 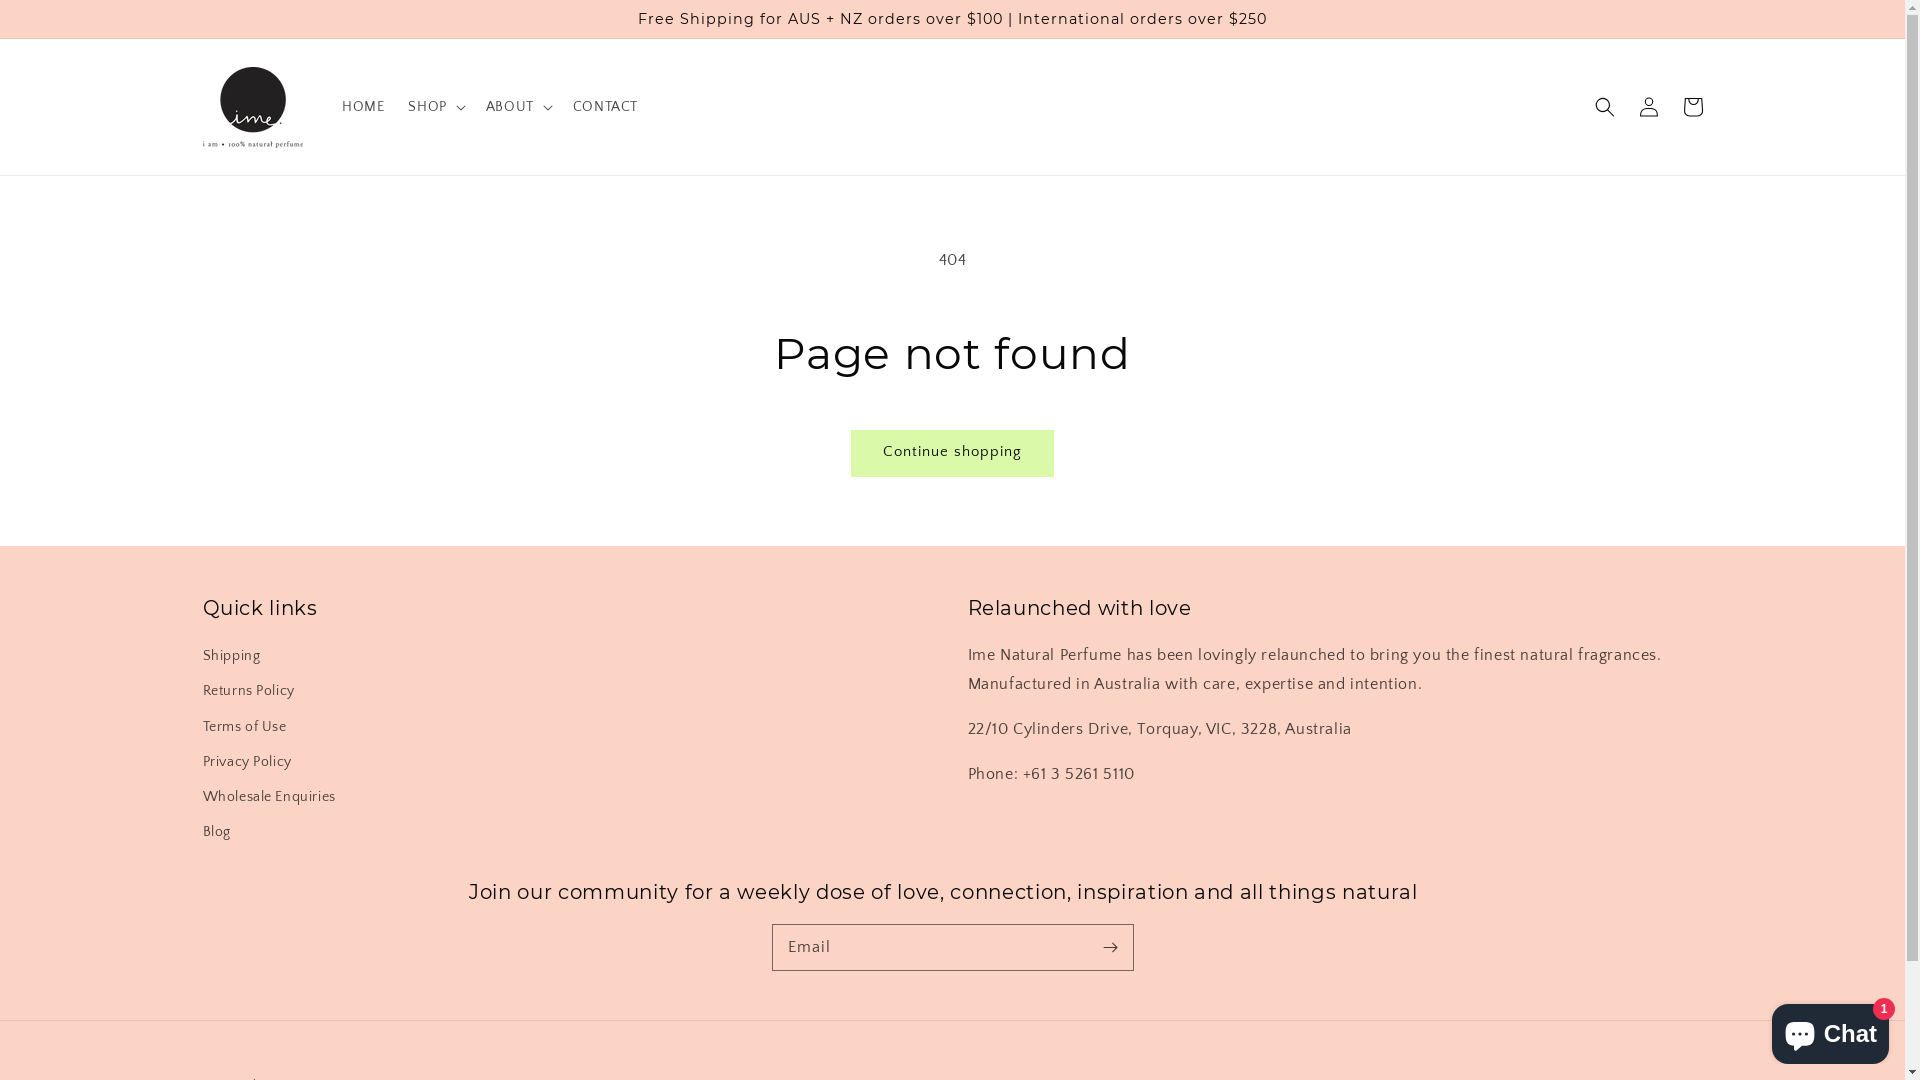 What do you see at coordinates (363, 107) in the screenshot?
I see `HOME` at bounding box center [363, 107].